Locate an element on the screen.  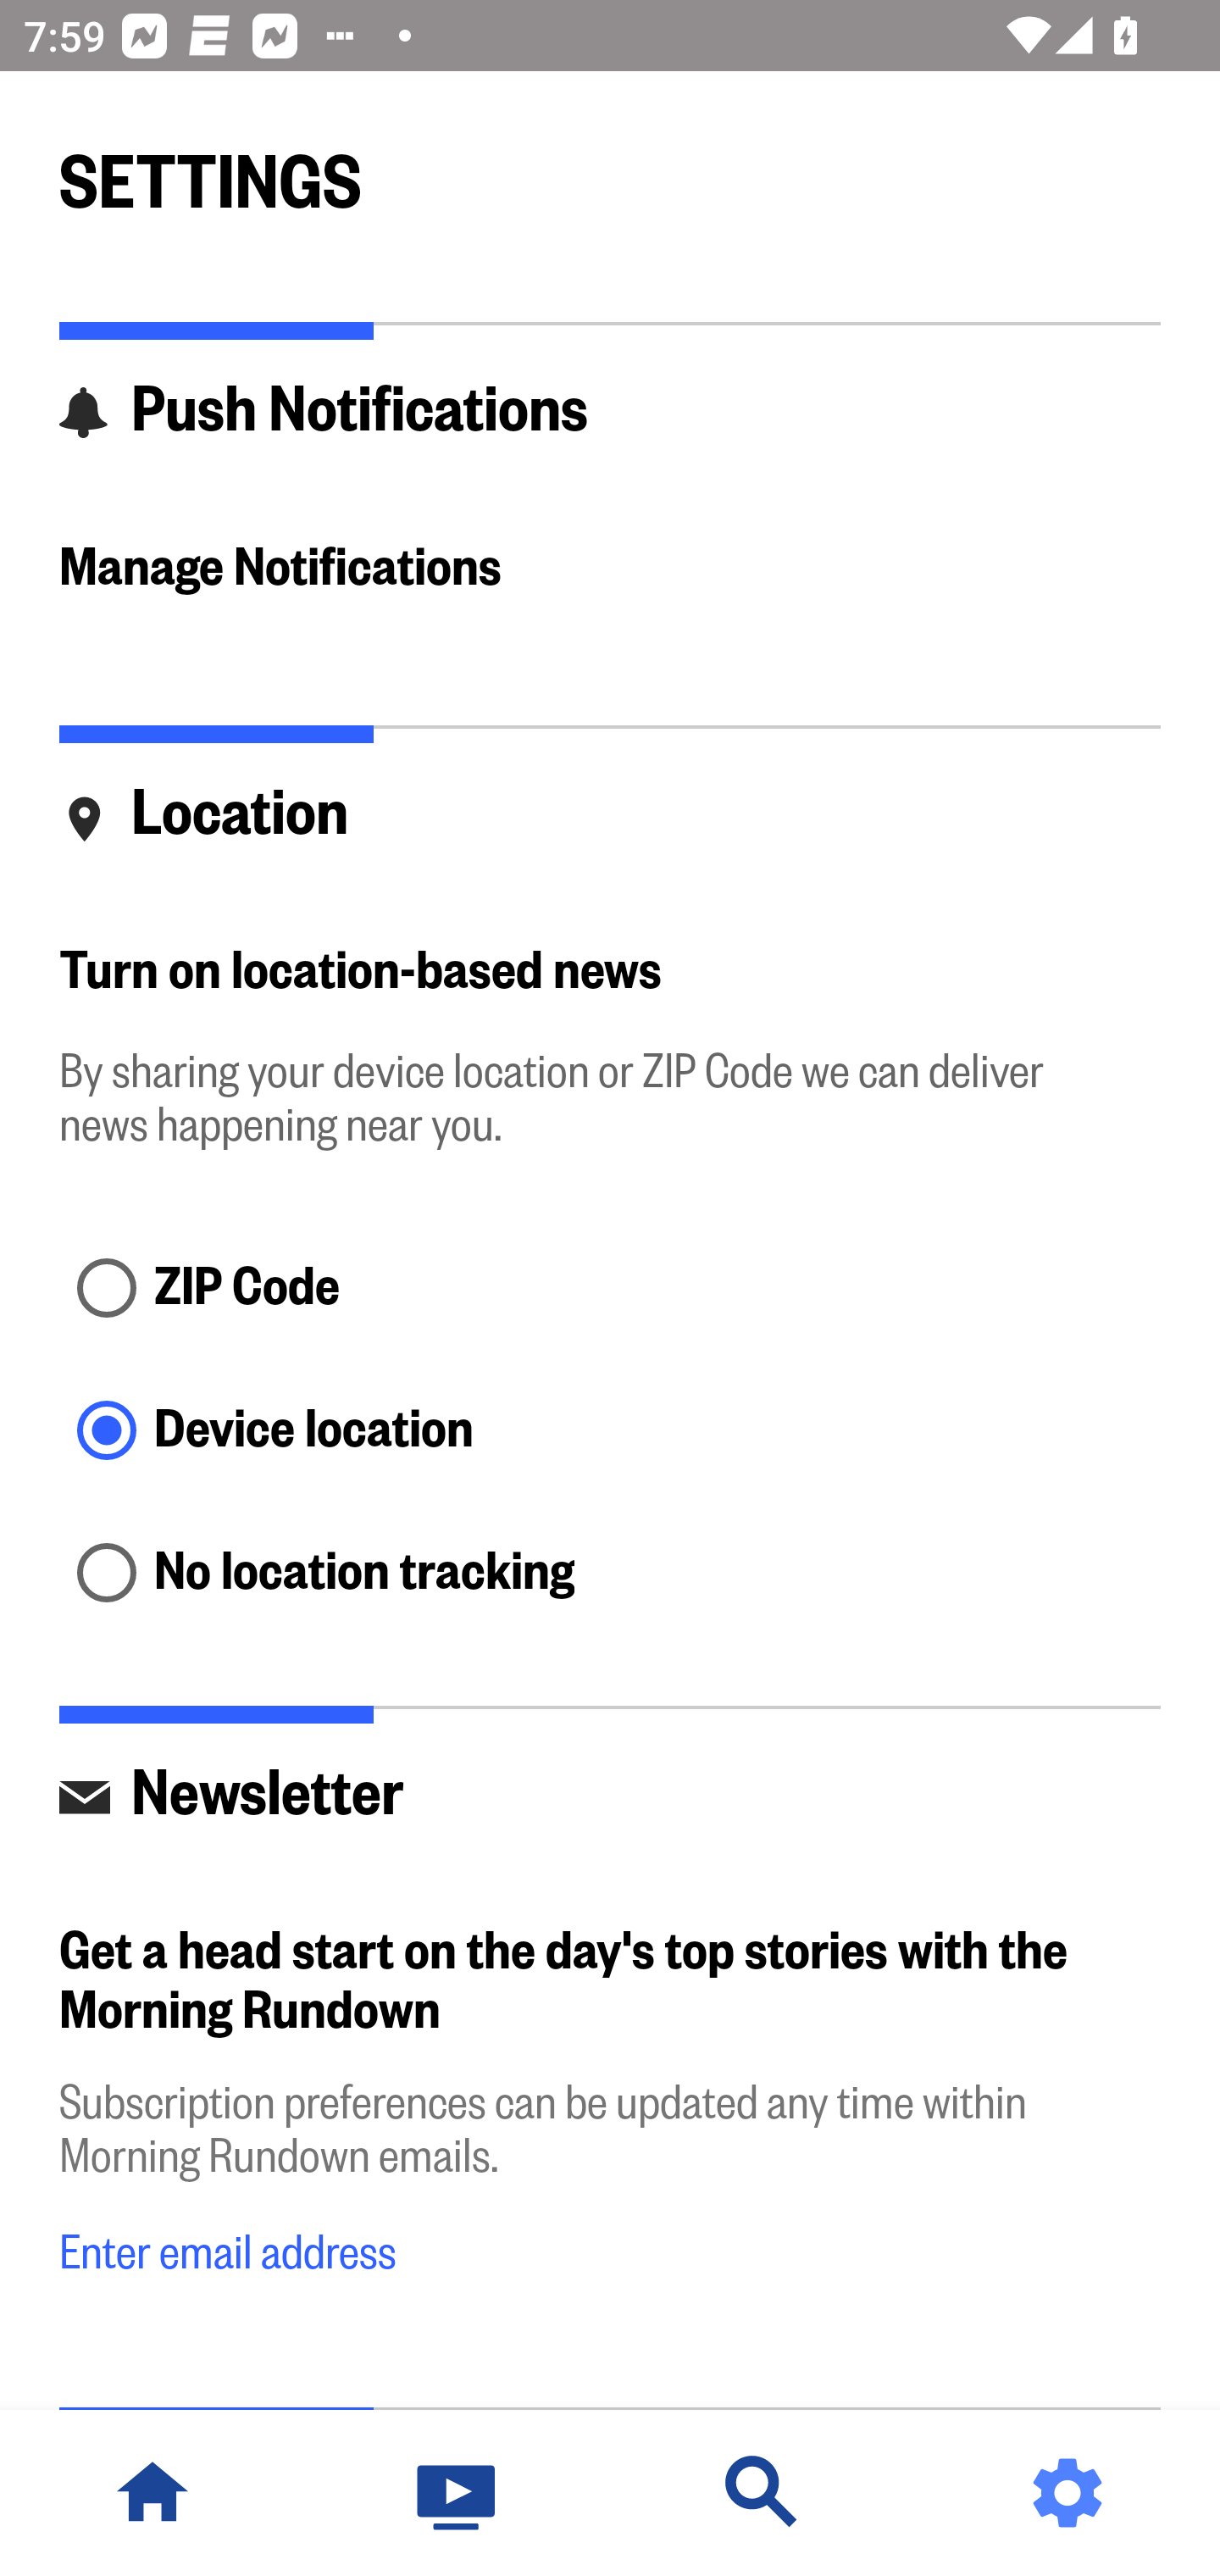
Device location is located at coordinates (610, 1434).